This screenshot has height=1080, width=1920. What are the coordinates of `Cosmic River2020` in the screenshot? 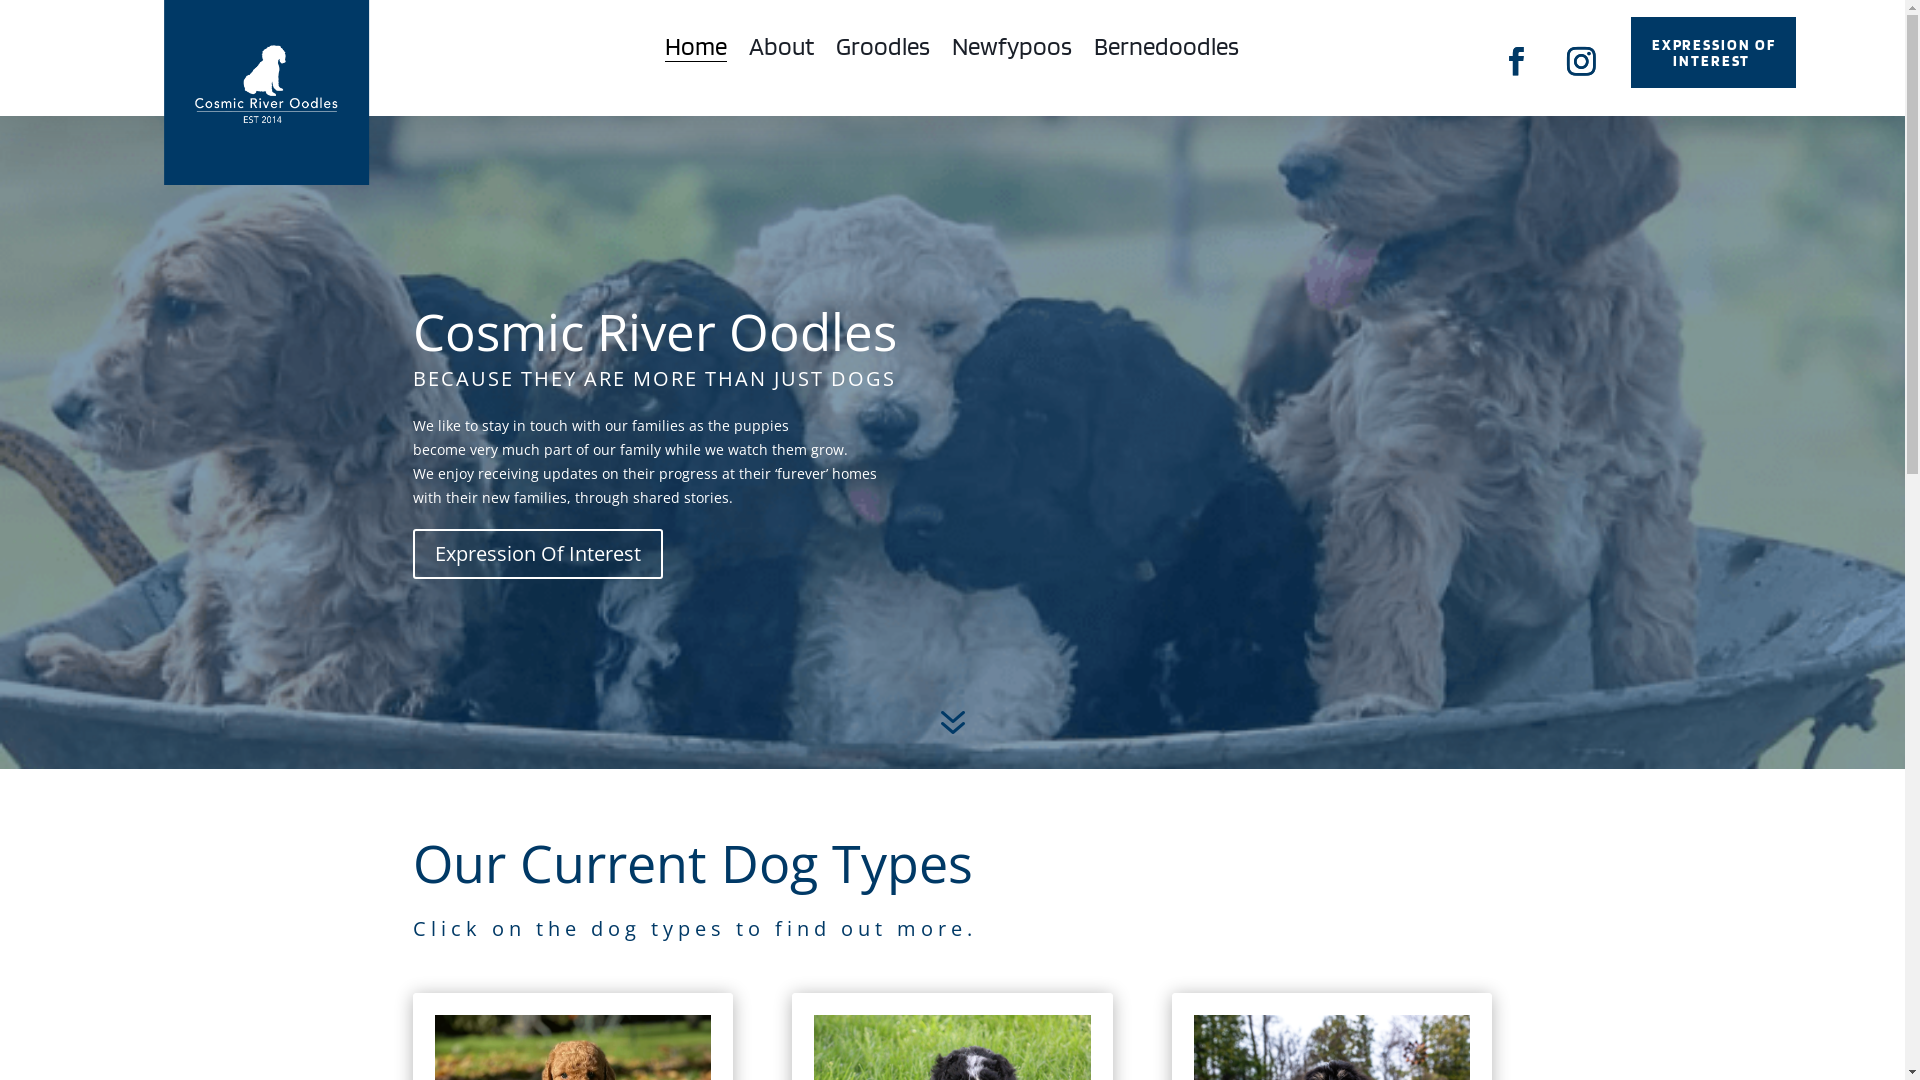 It's located at (266, 96).